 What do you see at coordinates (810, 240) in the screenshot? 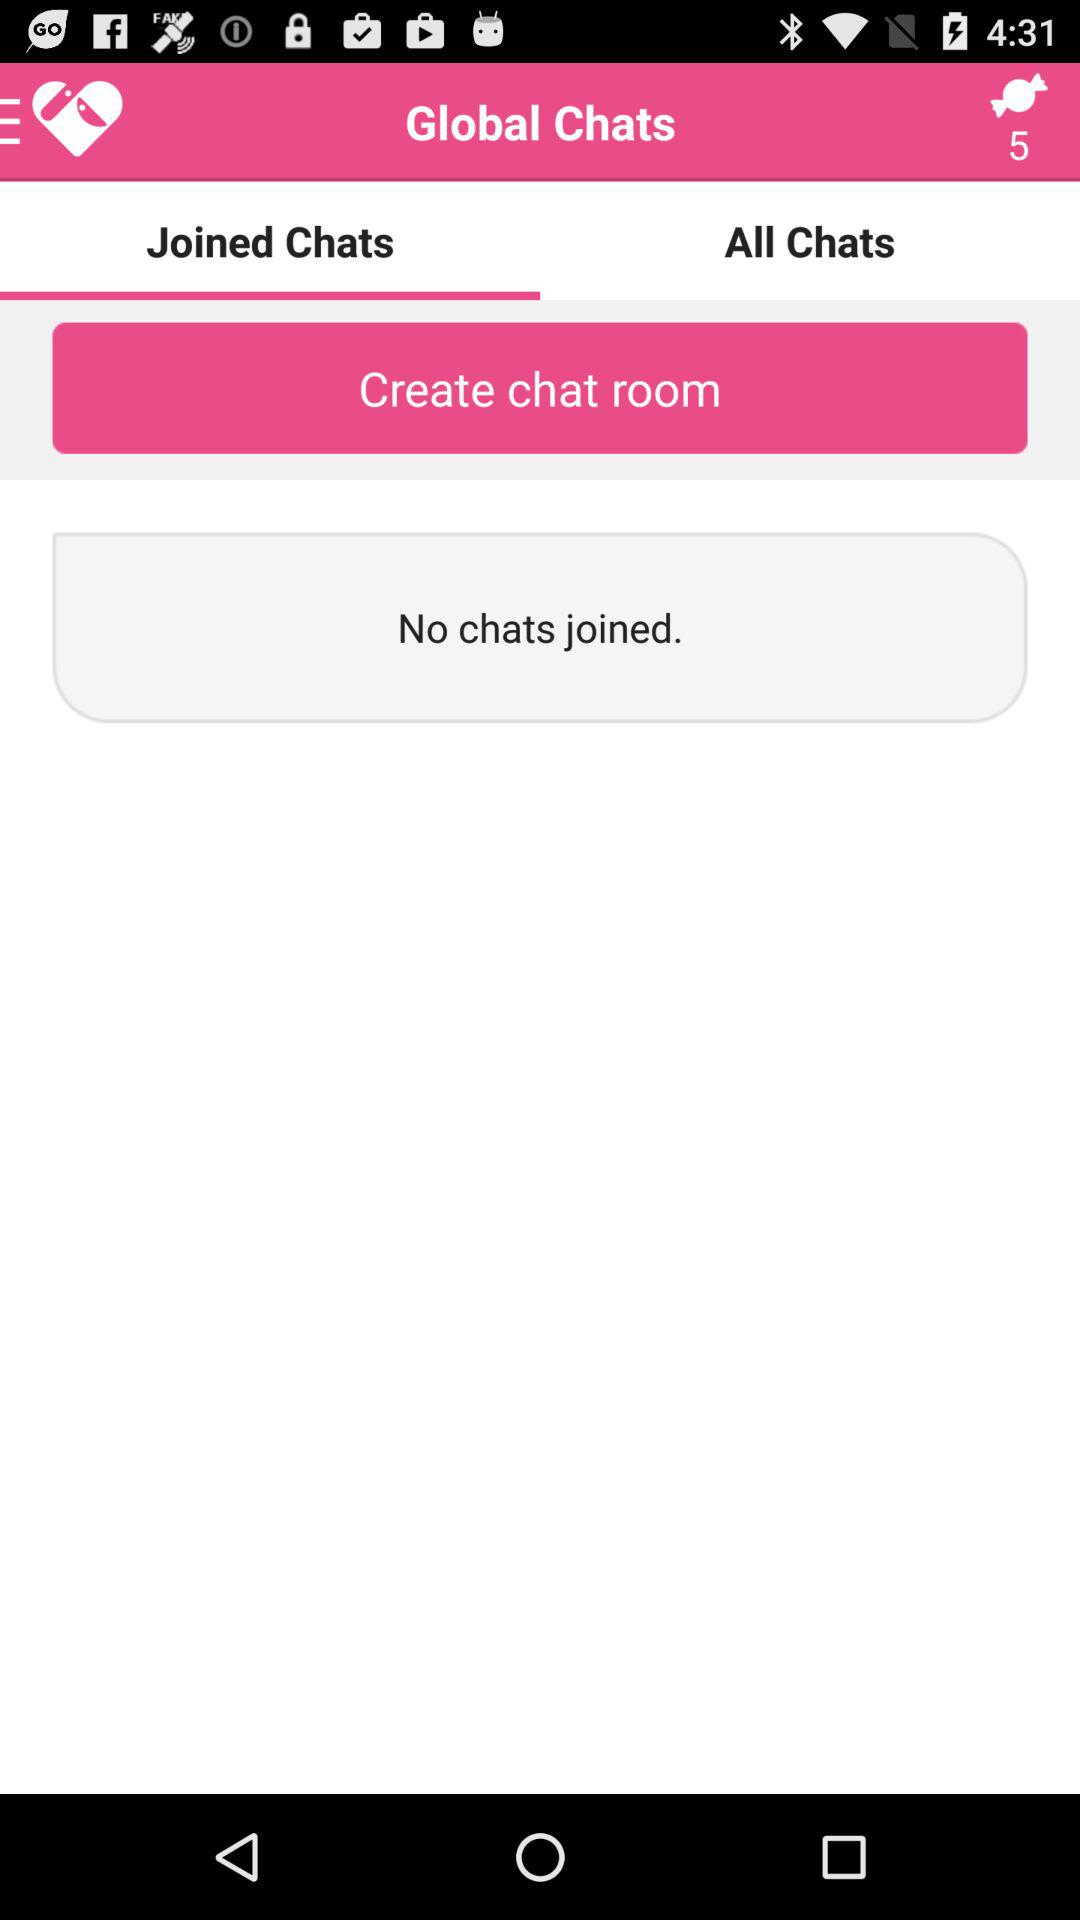
I see `turn on item to the right of the joined chats icon` at bounding box center [810, 240].